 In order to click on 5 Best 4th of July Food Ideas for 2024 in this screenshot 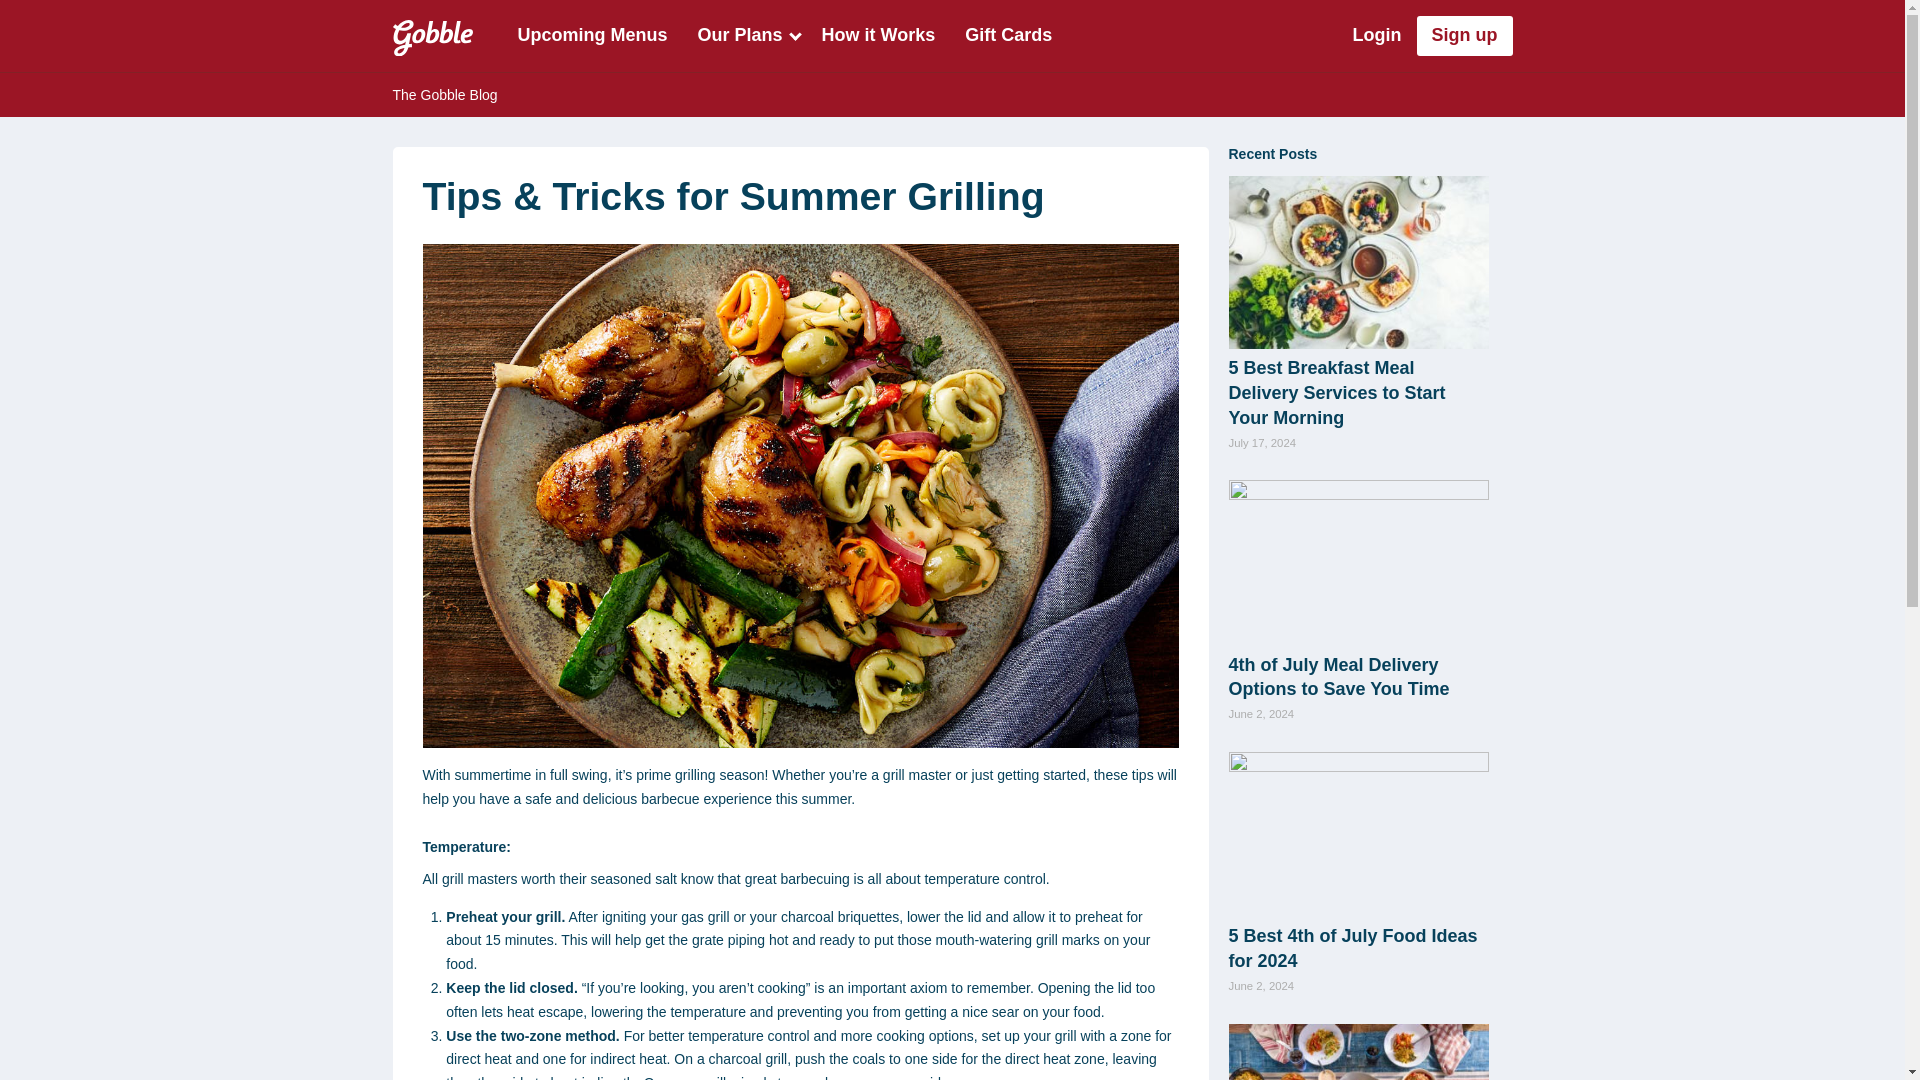, I will do `click(1352, 948)`.